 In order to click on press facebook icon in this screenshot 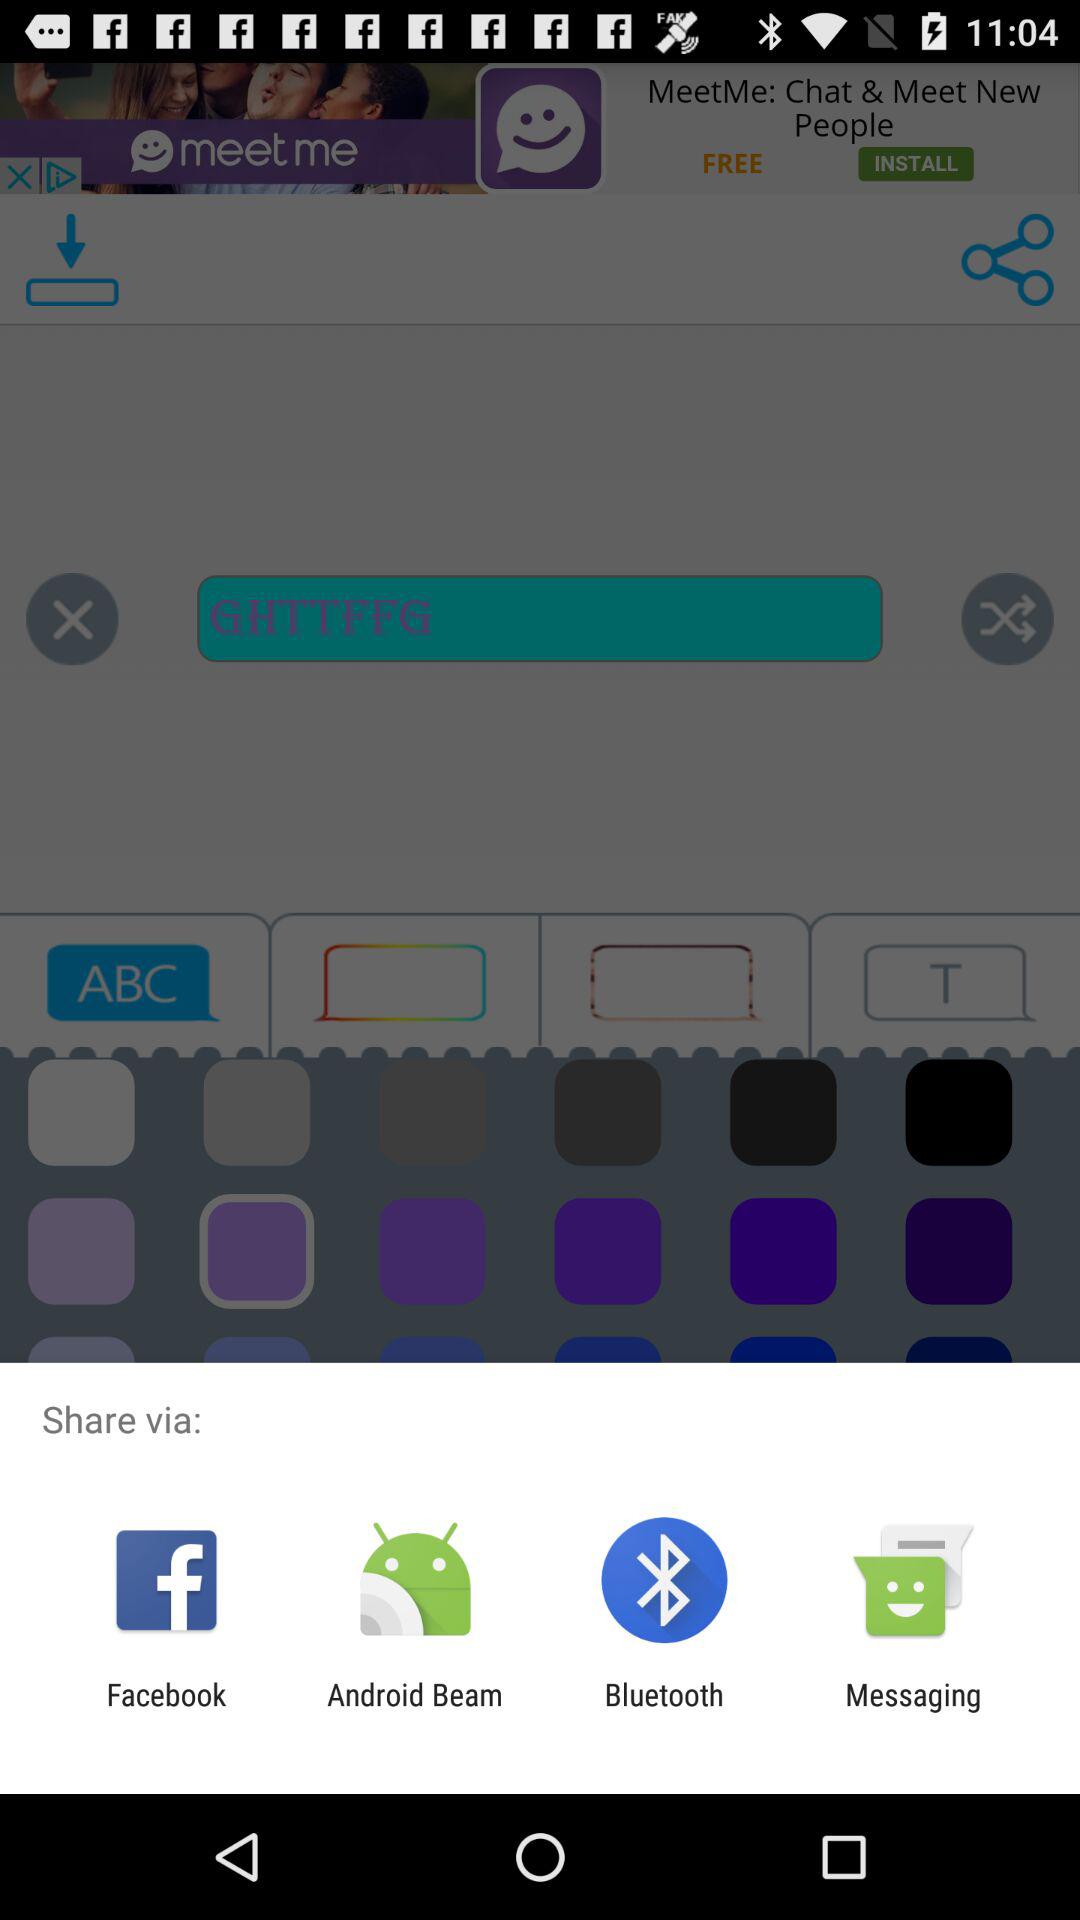, I will do `click(166, 1712)`.